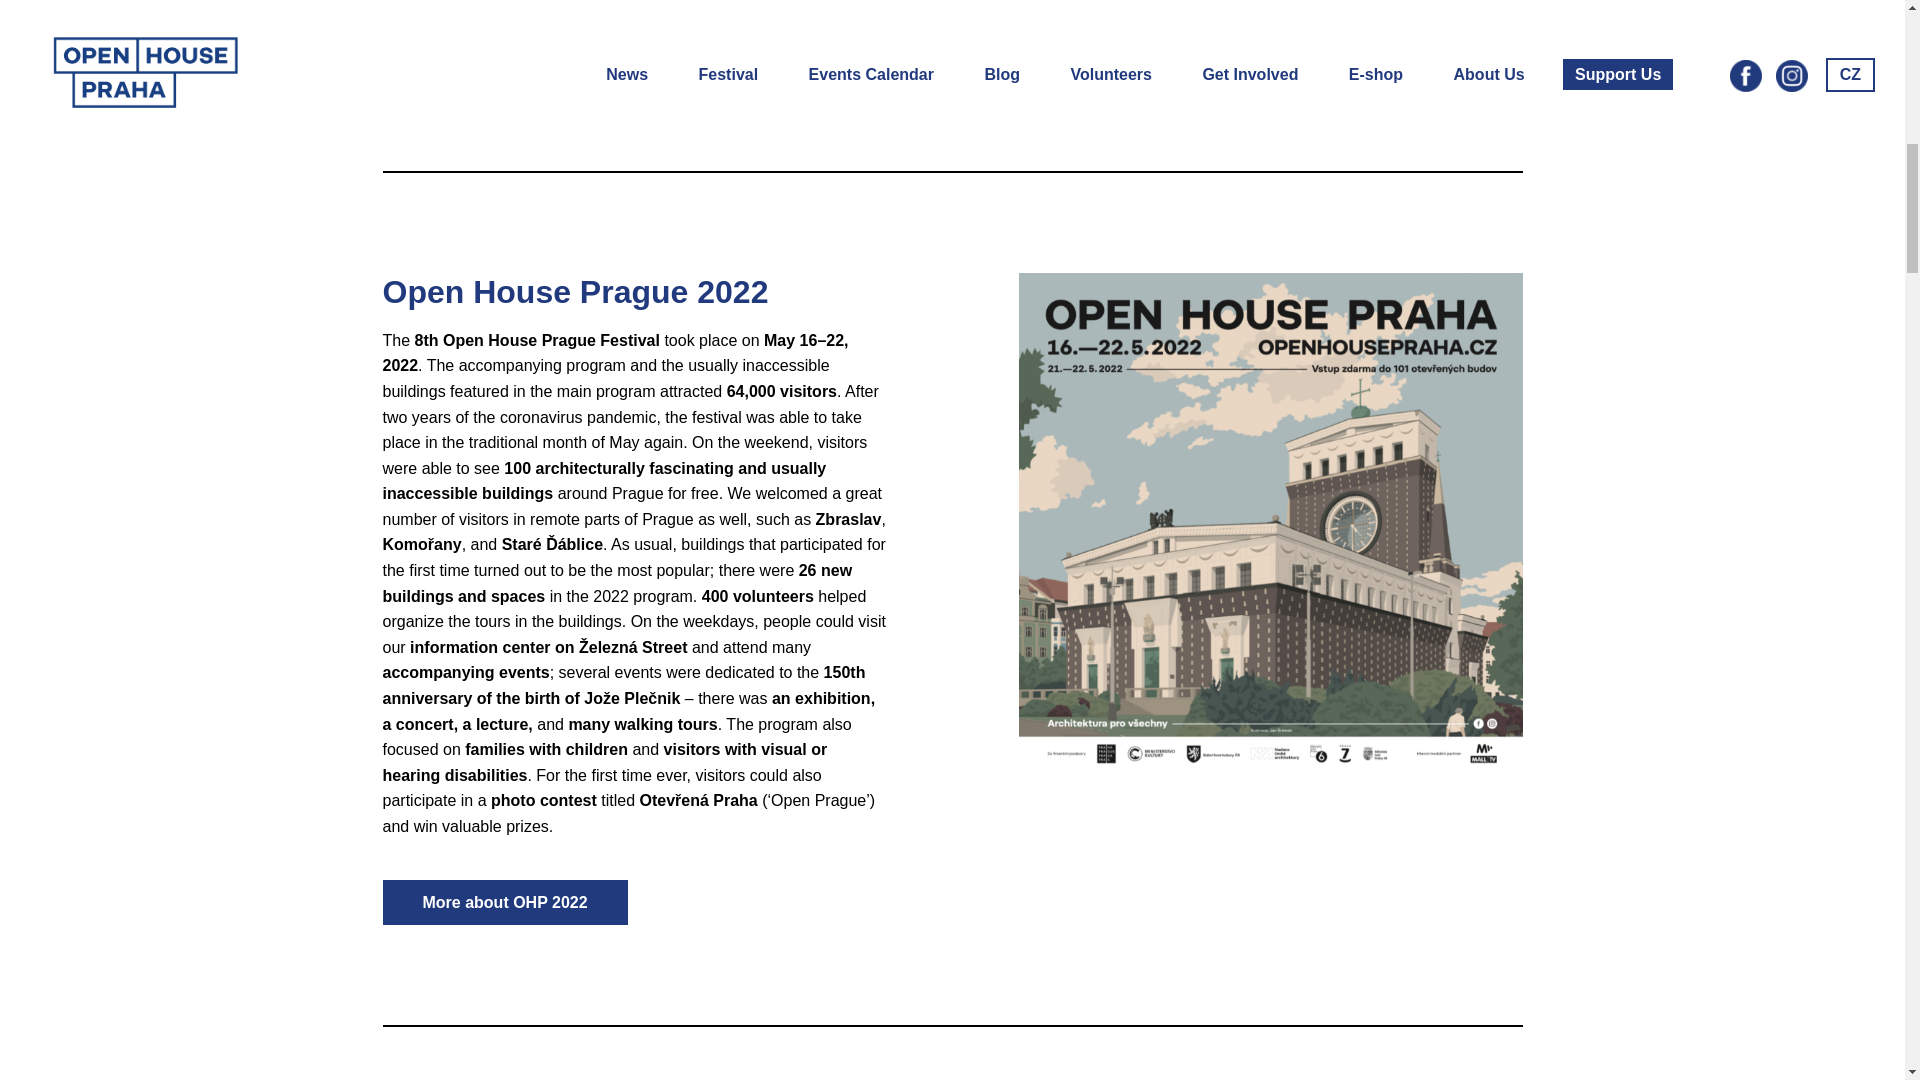 This screenshot has width=1920, height=1080. What do you see at coordinates (504, 902) in the screenshot?
I see `More about OHP 2022` at bounding box center [504, 902].